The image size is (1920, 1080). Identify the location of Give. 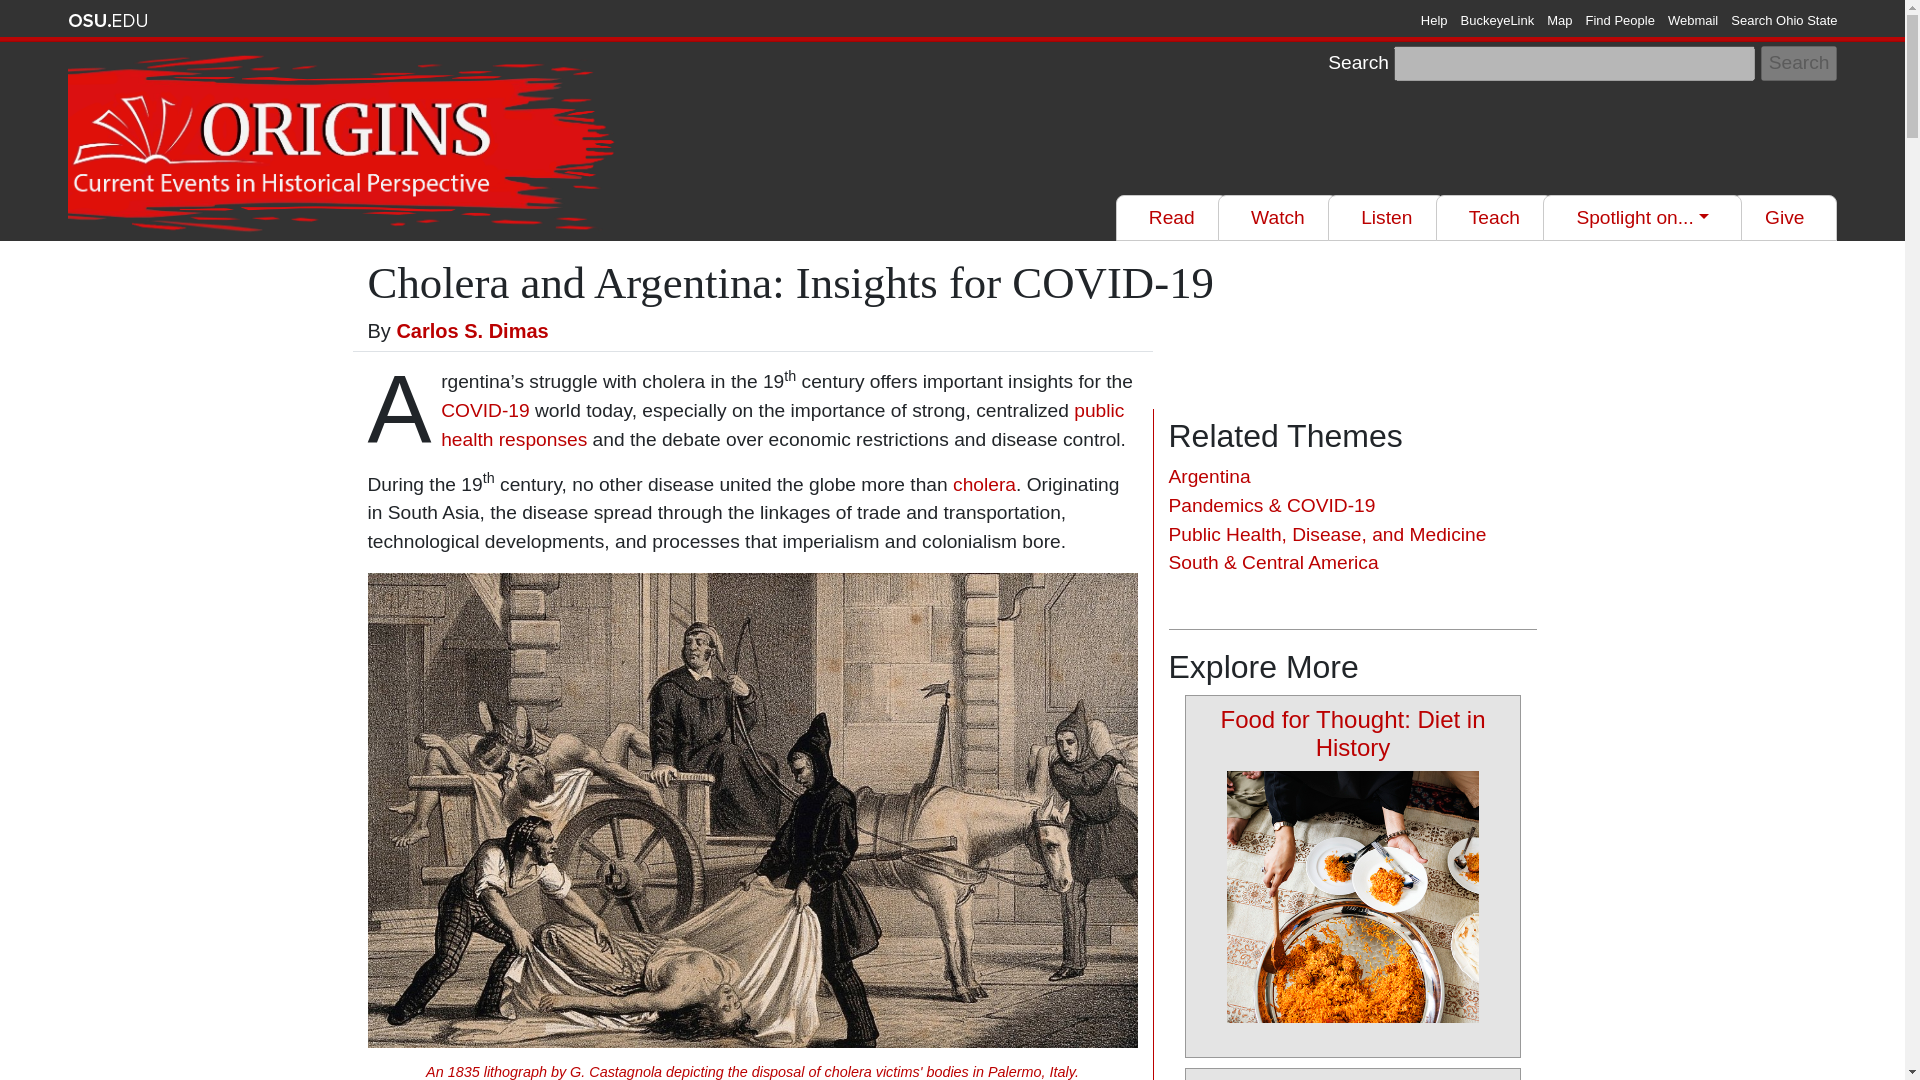
(1784, 218).